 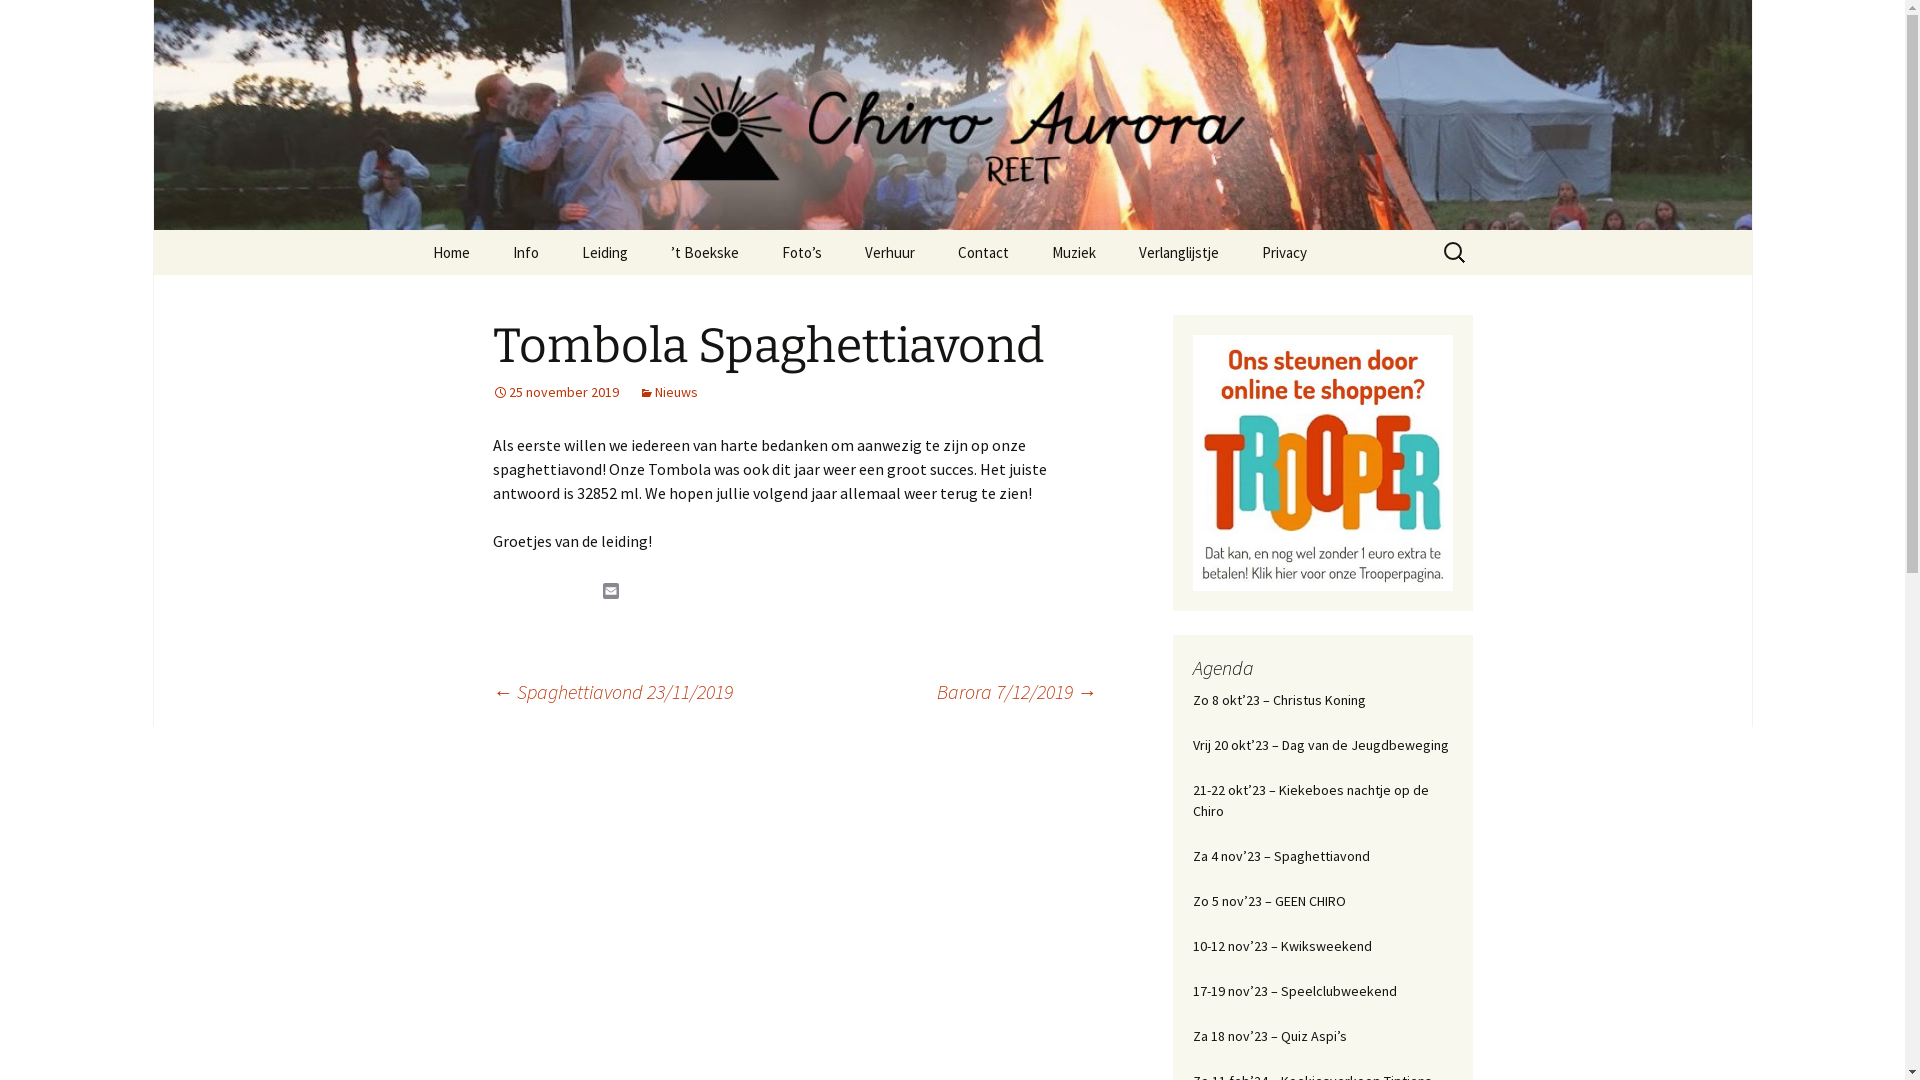 I want to click on Nieuws, so click(x=668, y=392).